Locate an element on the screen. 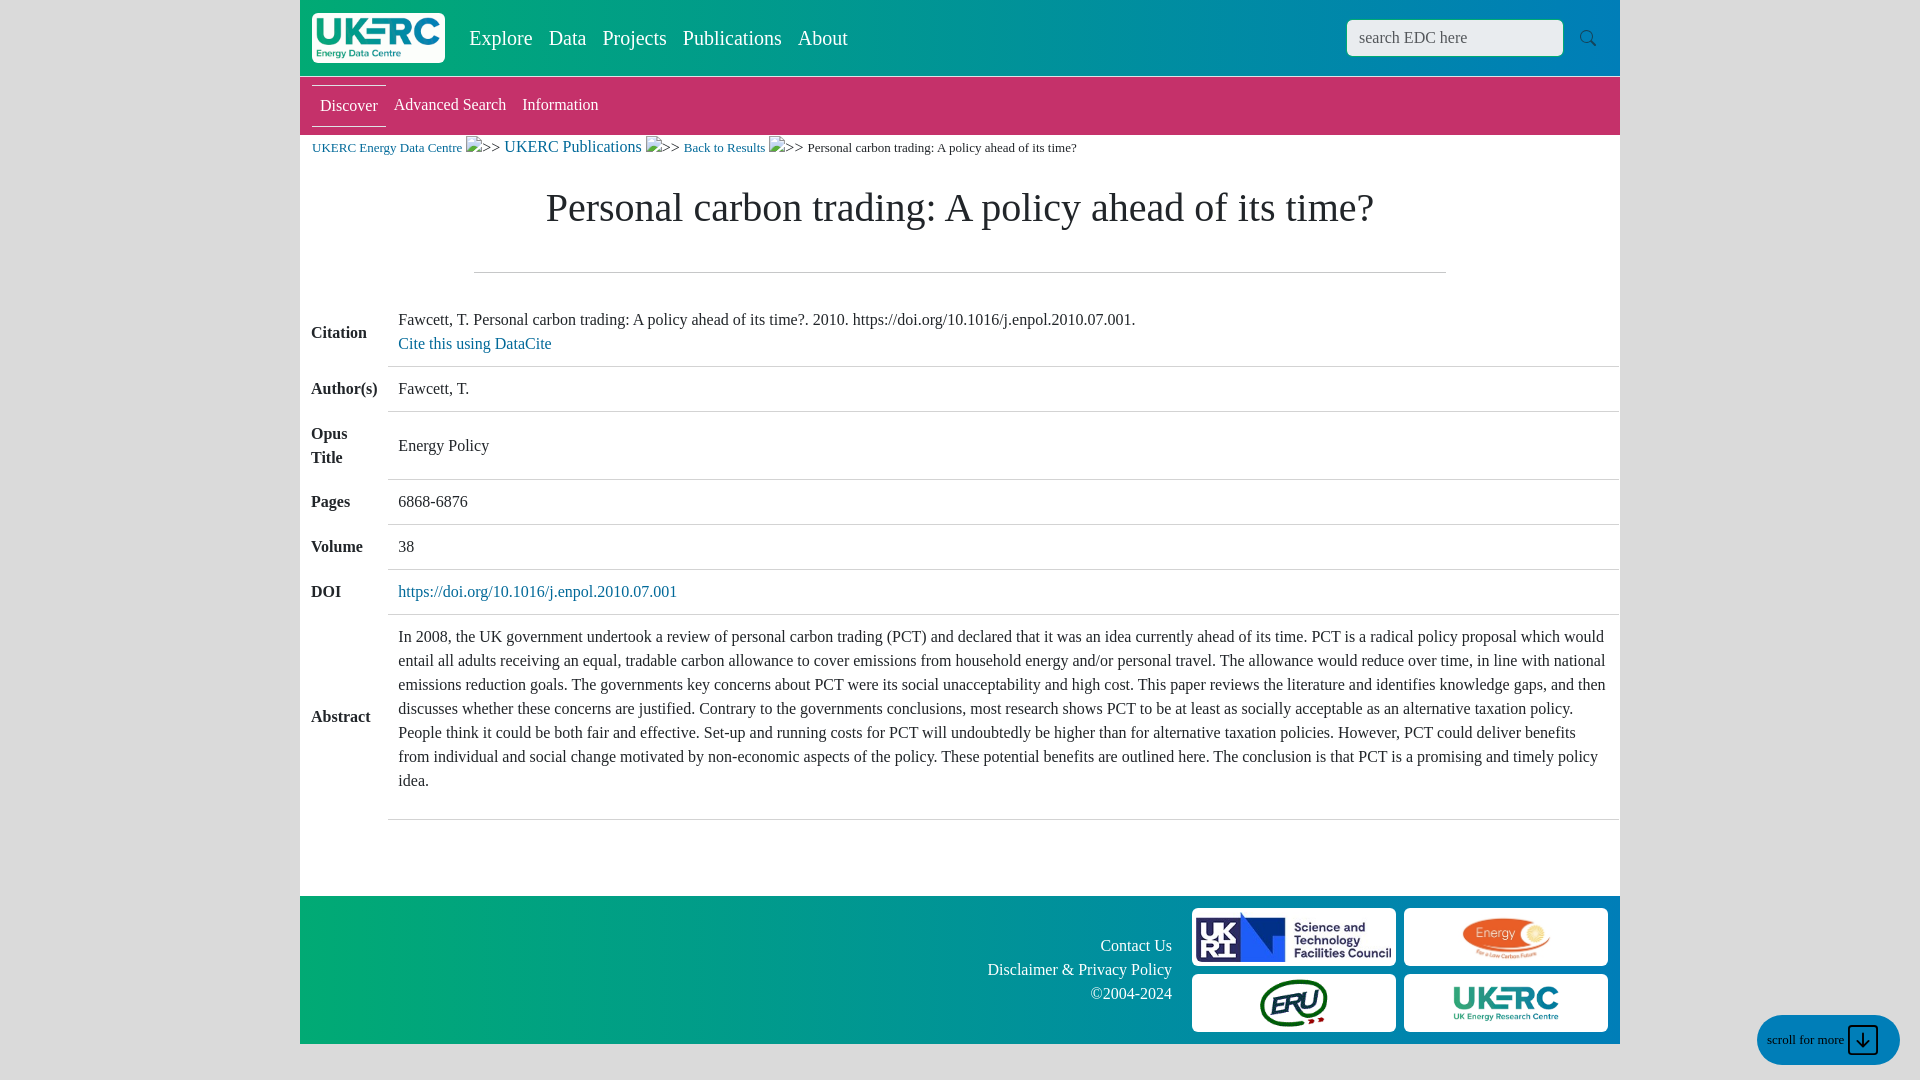 The width and height of the screenshot is (1920, 1080). About is located at coordinates (822, 38).